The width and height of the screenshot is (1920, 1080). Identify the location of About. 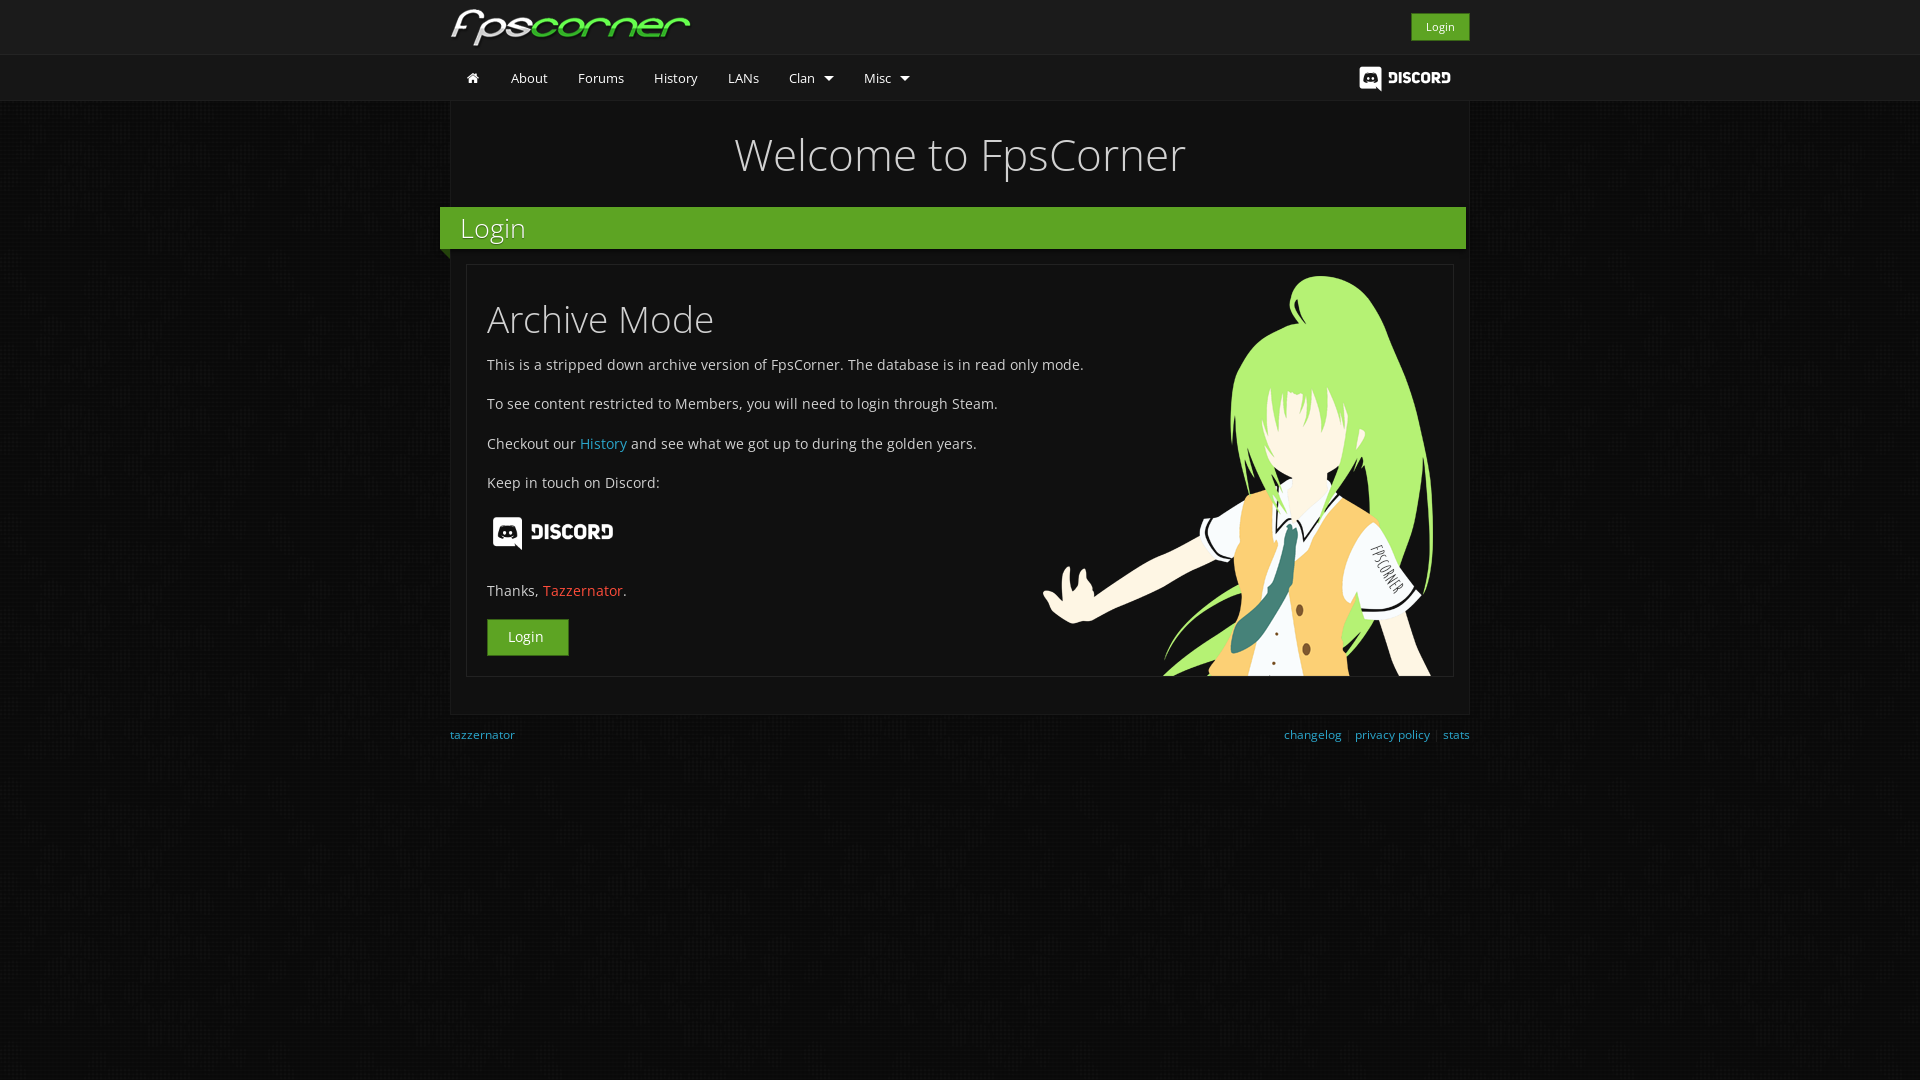
(530, 78).